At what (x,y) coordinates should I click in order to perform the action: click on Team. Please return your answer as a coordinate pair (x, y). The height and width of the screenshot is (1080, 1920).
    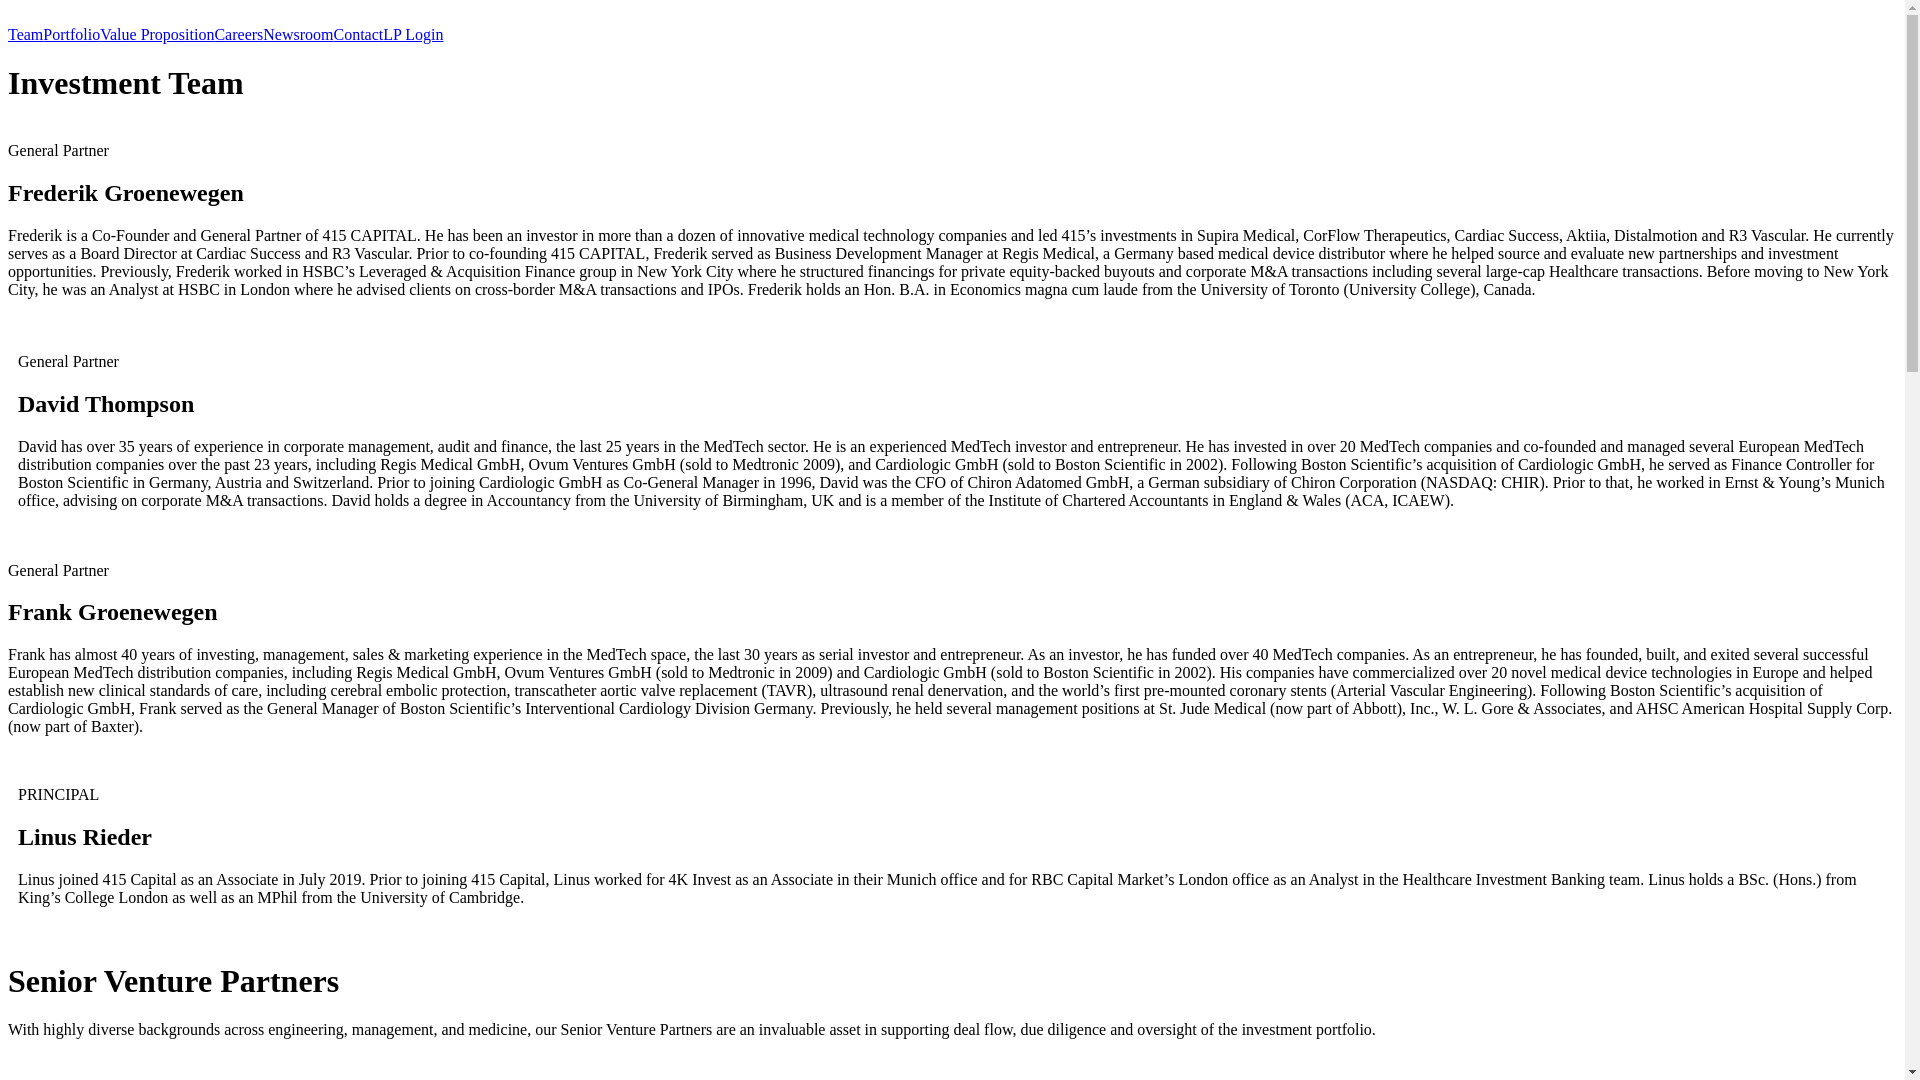
    Looking at the image, I should click on (26, 34).